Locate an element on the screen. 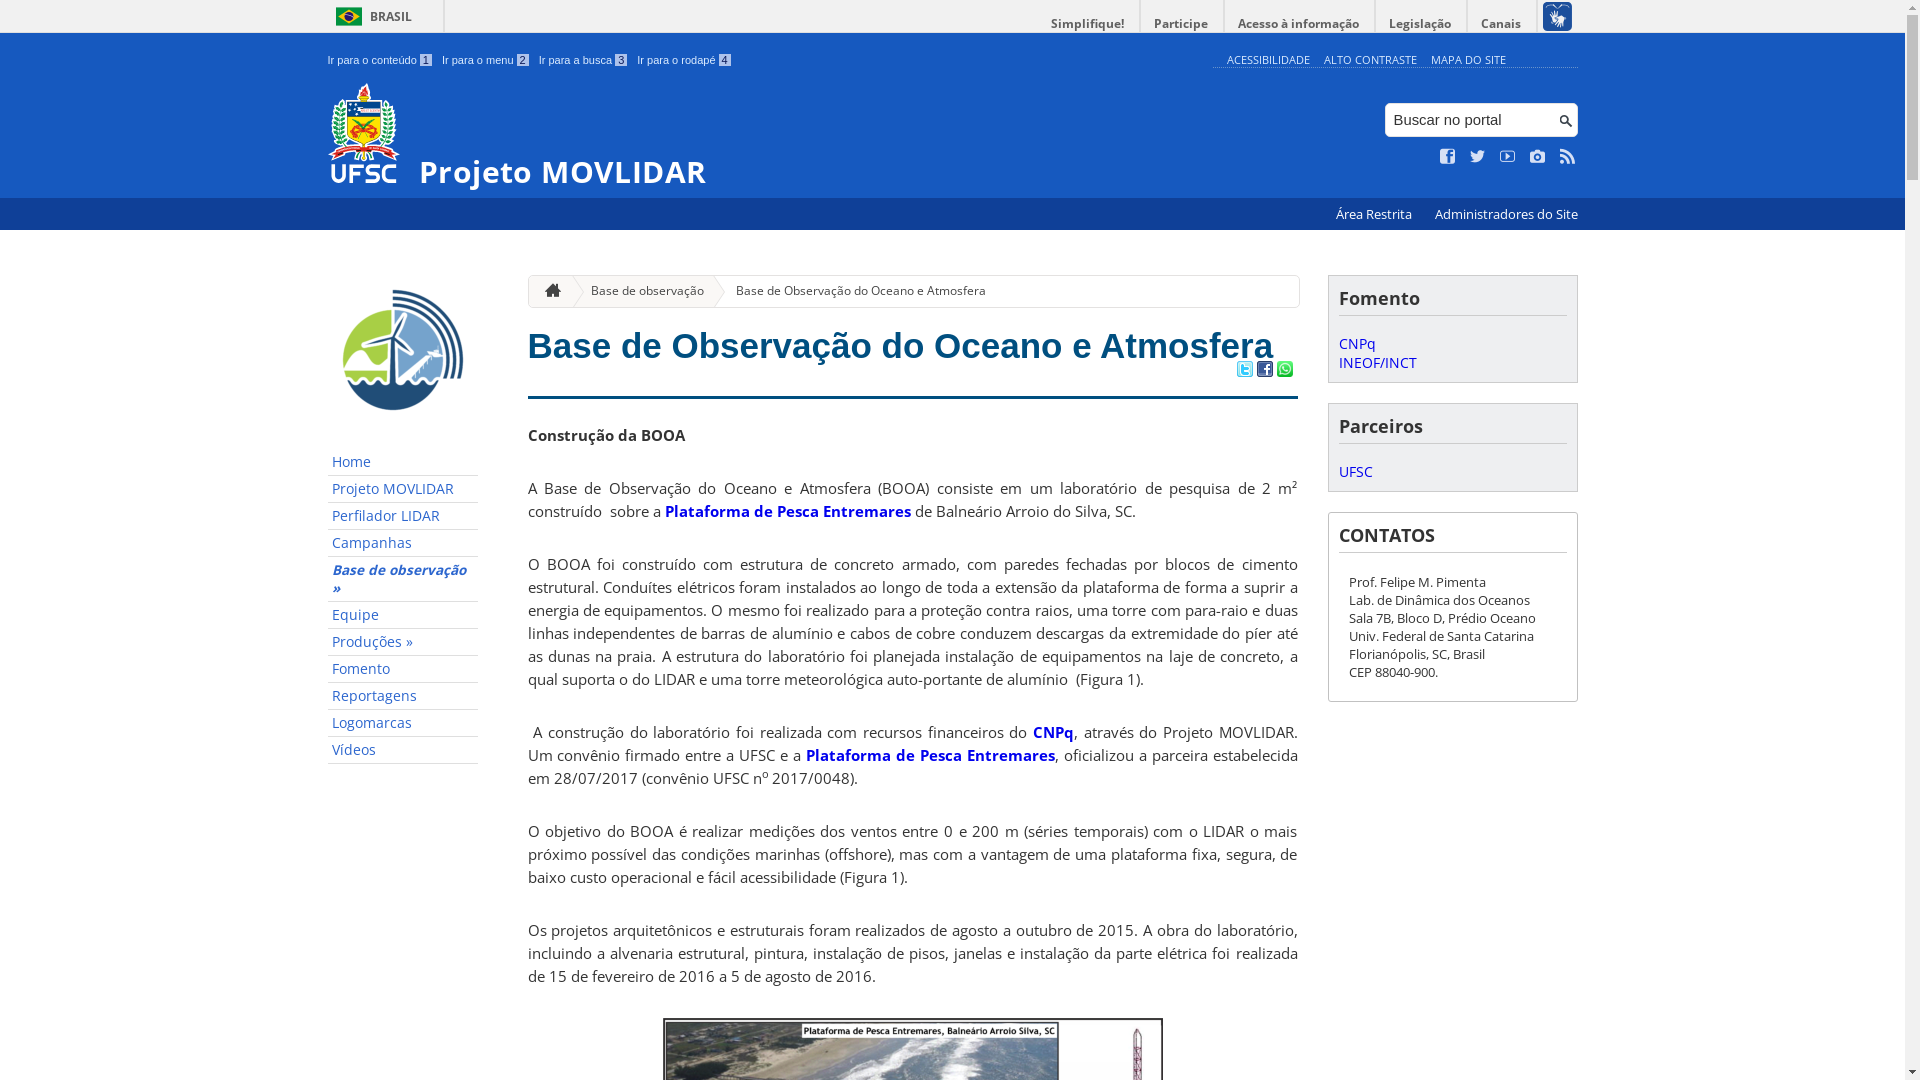 This screenshot has width=1920, height=1080. Administradores do Site is located at coordinates (1506, 214).